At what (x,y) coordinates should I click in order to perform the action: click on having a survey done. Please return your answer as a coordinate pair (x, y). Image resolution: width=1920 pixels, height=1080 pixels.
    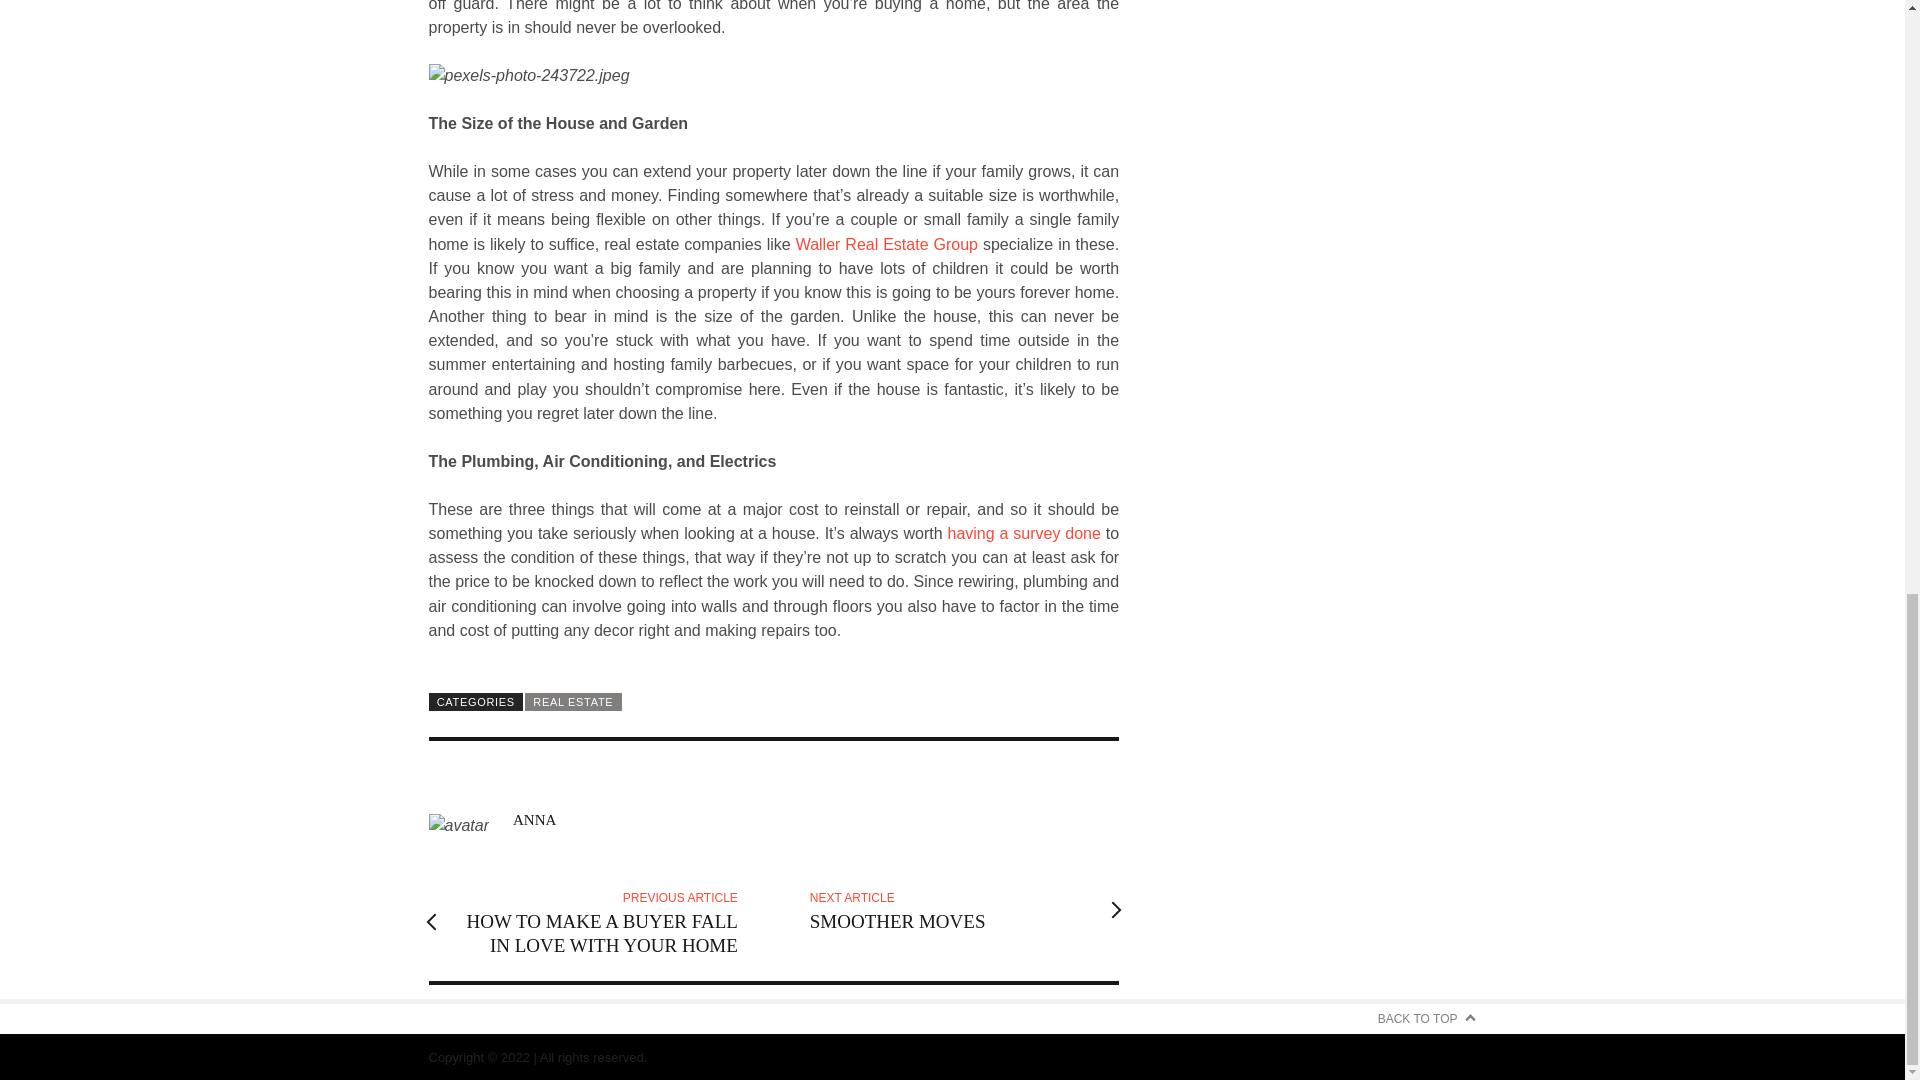
    Looking at the image, I should click on (1024, 533).